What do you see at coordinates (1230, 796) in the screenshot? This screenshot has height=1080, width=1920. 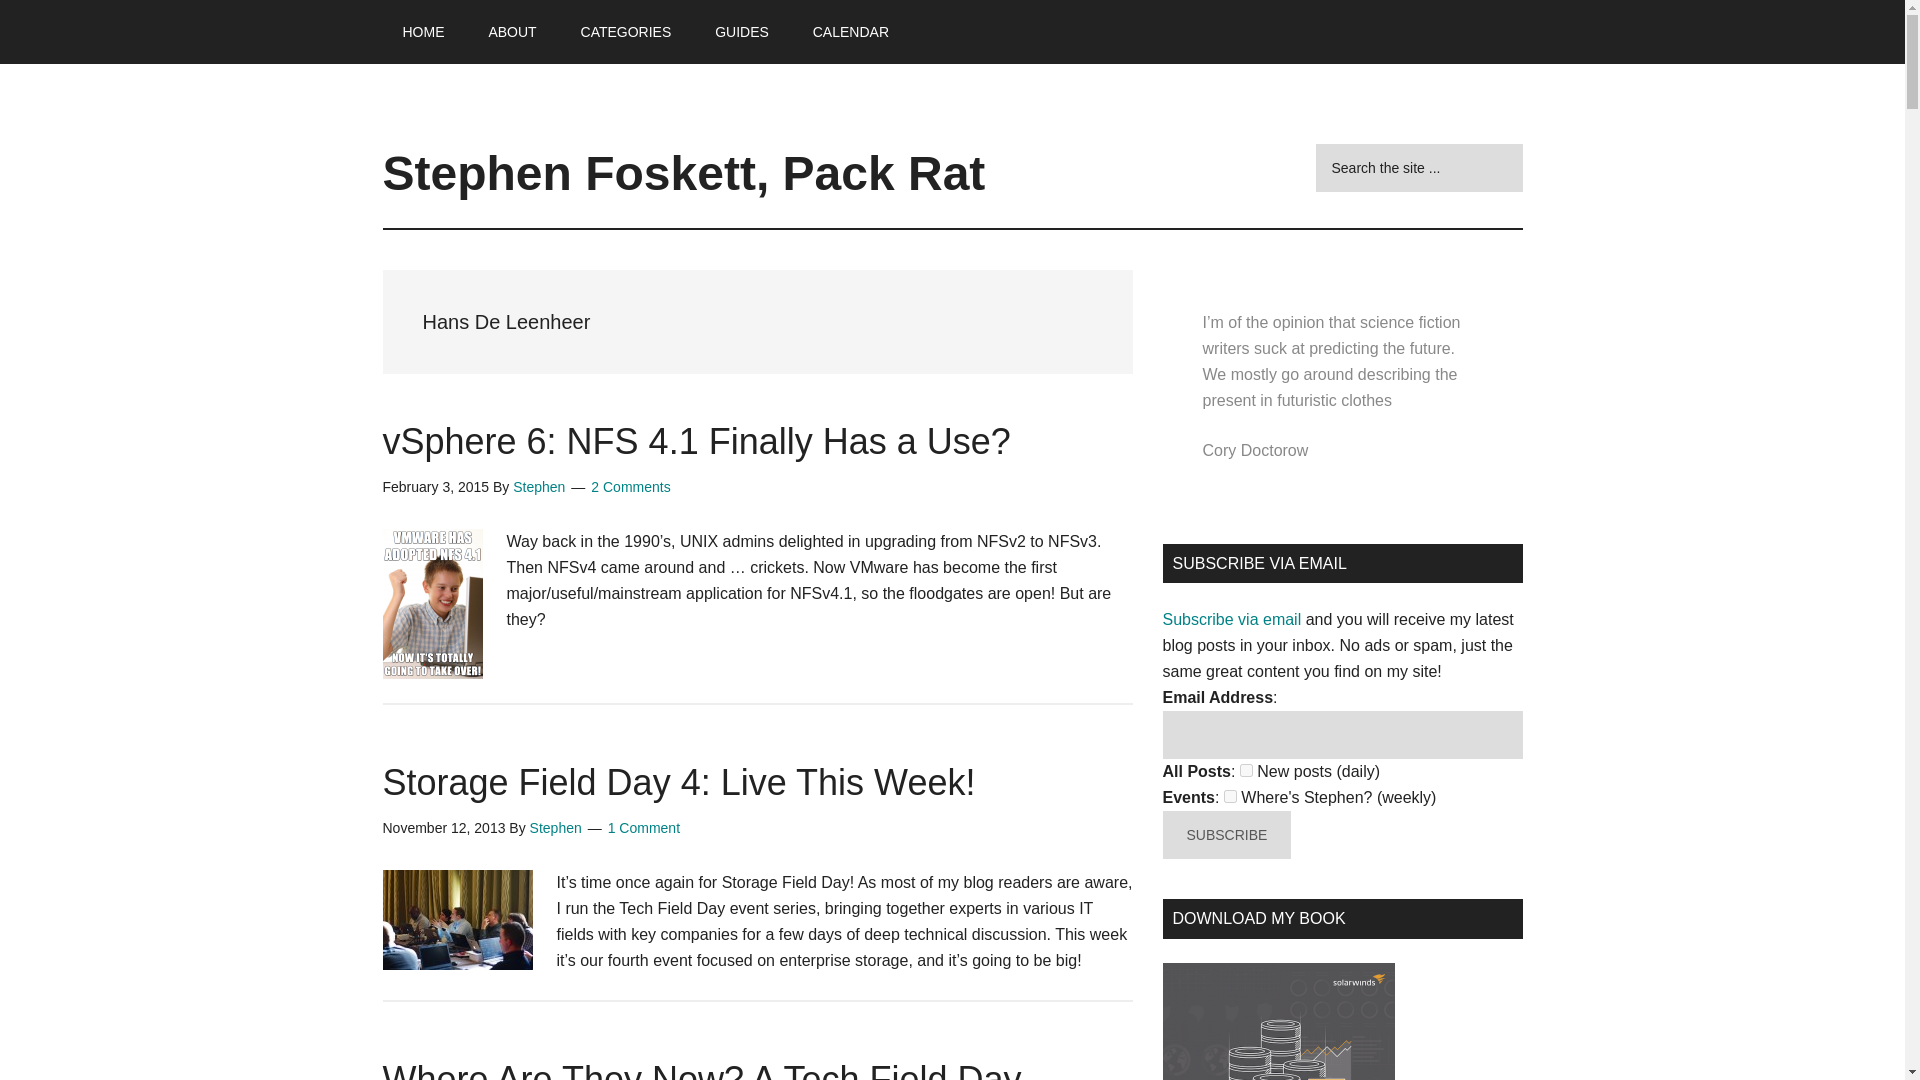 I see `2` at bounding box center [1230, 796].